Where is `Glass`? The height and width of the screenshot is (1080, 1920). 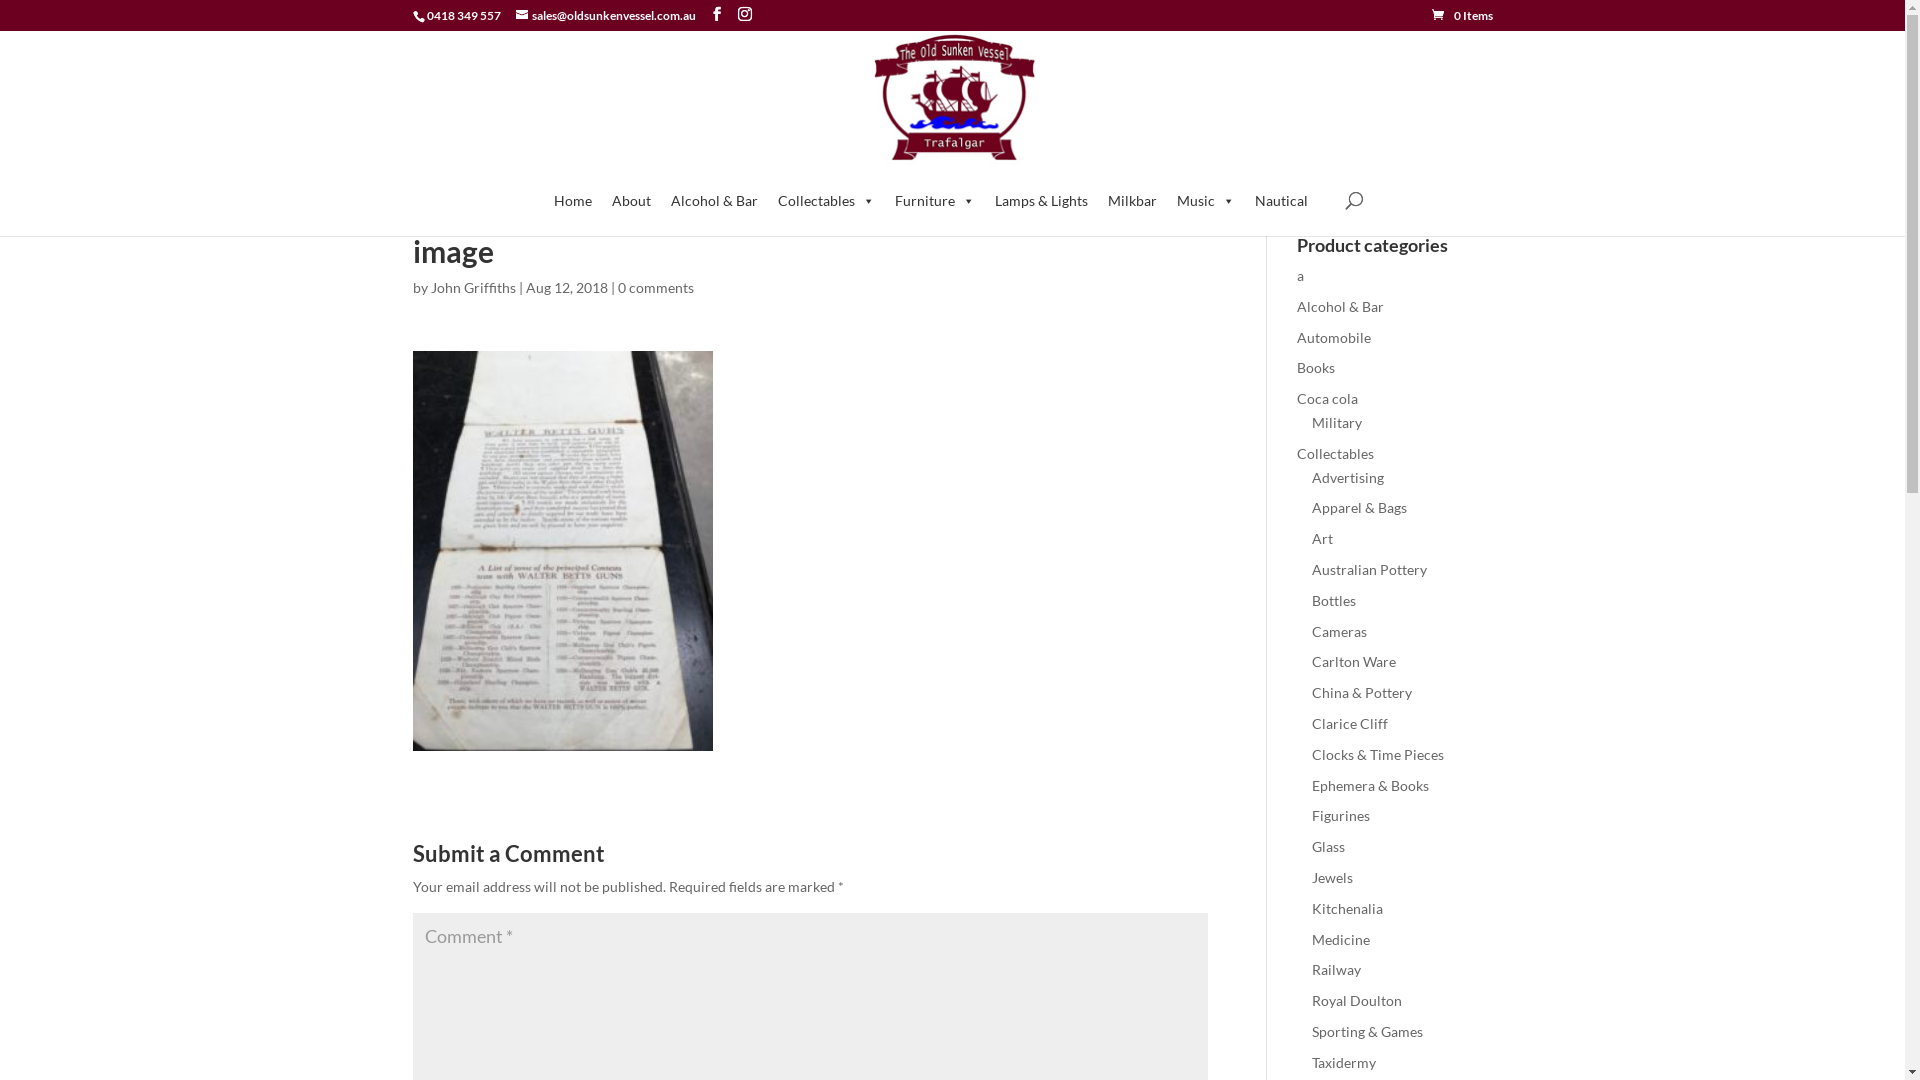 Glass is located at coordinates (1328, 846).